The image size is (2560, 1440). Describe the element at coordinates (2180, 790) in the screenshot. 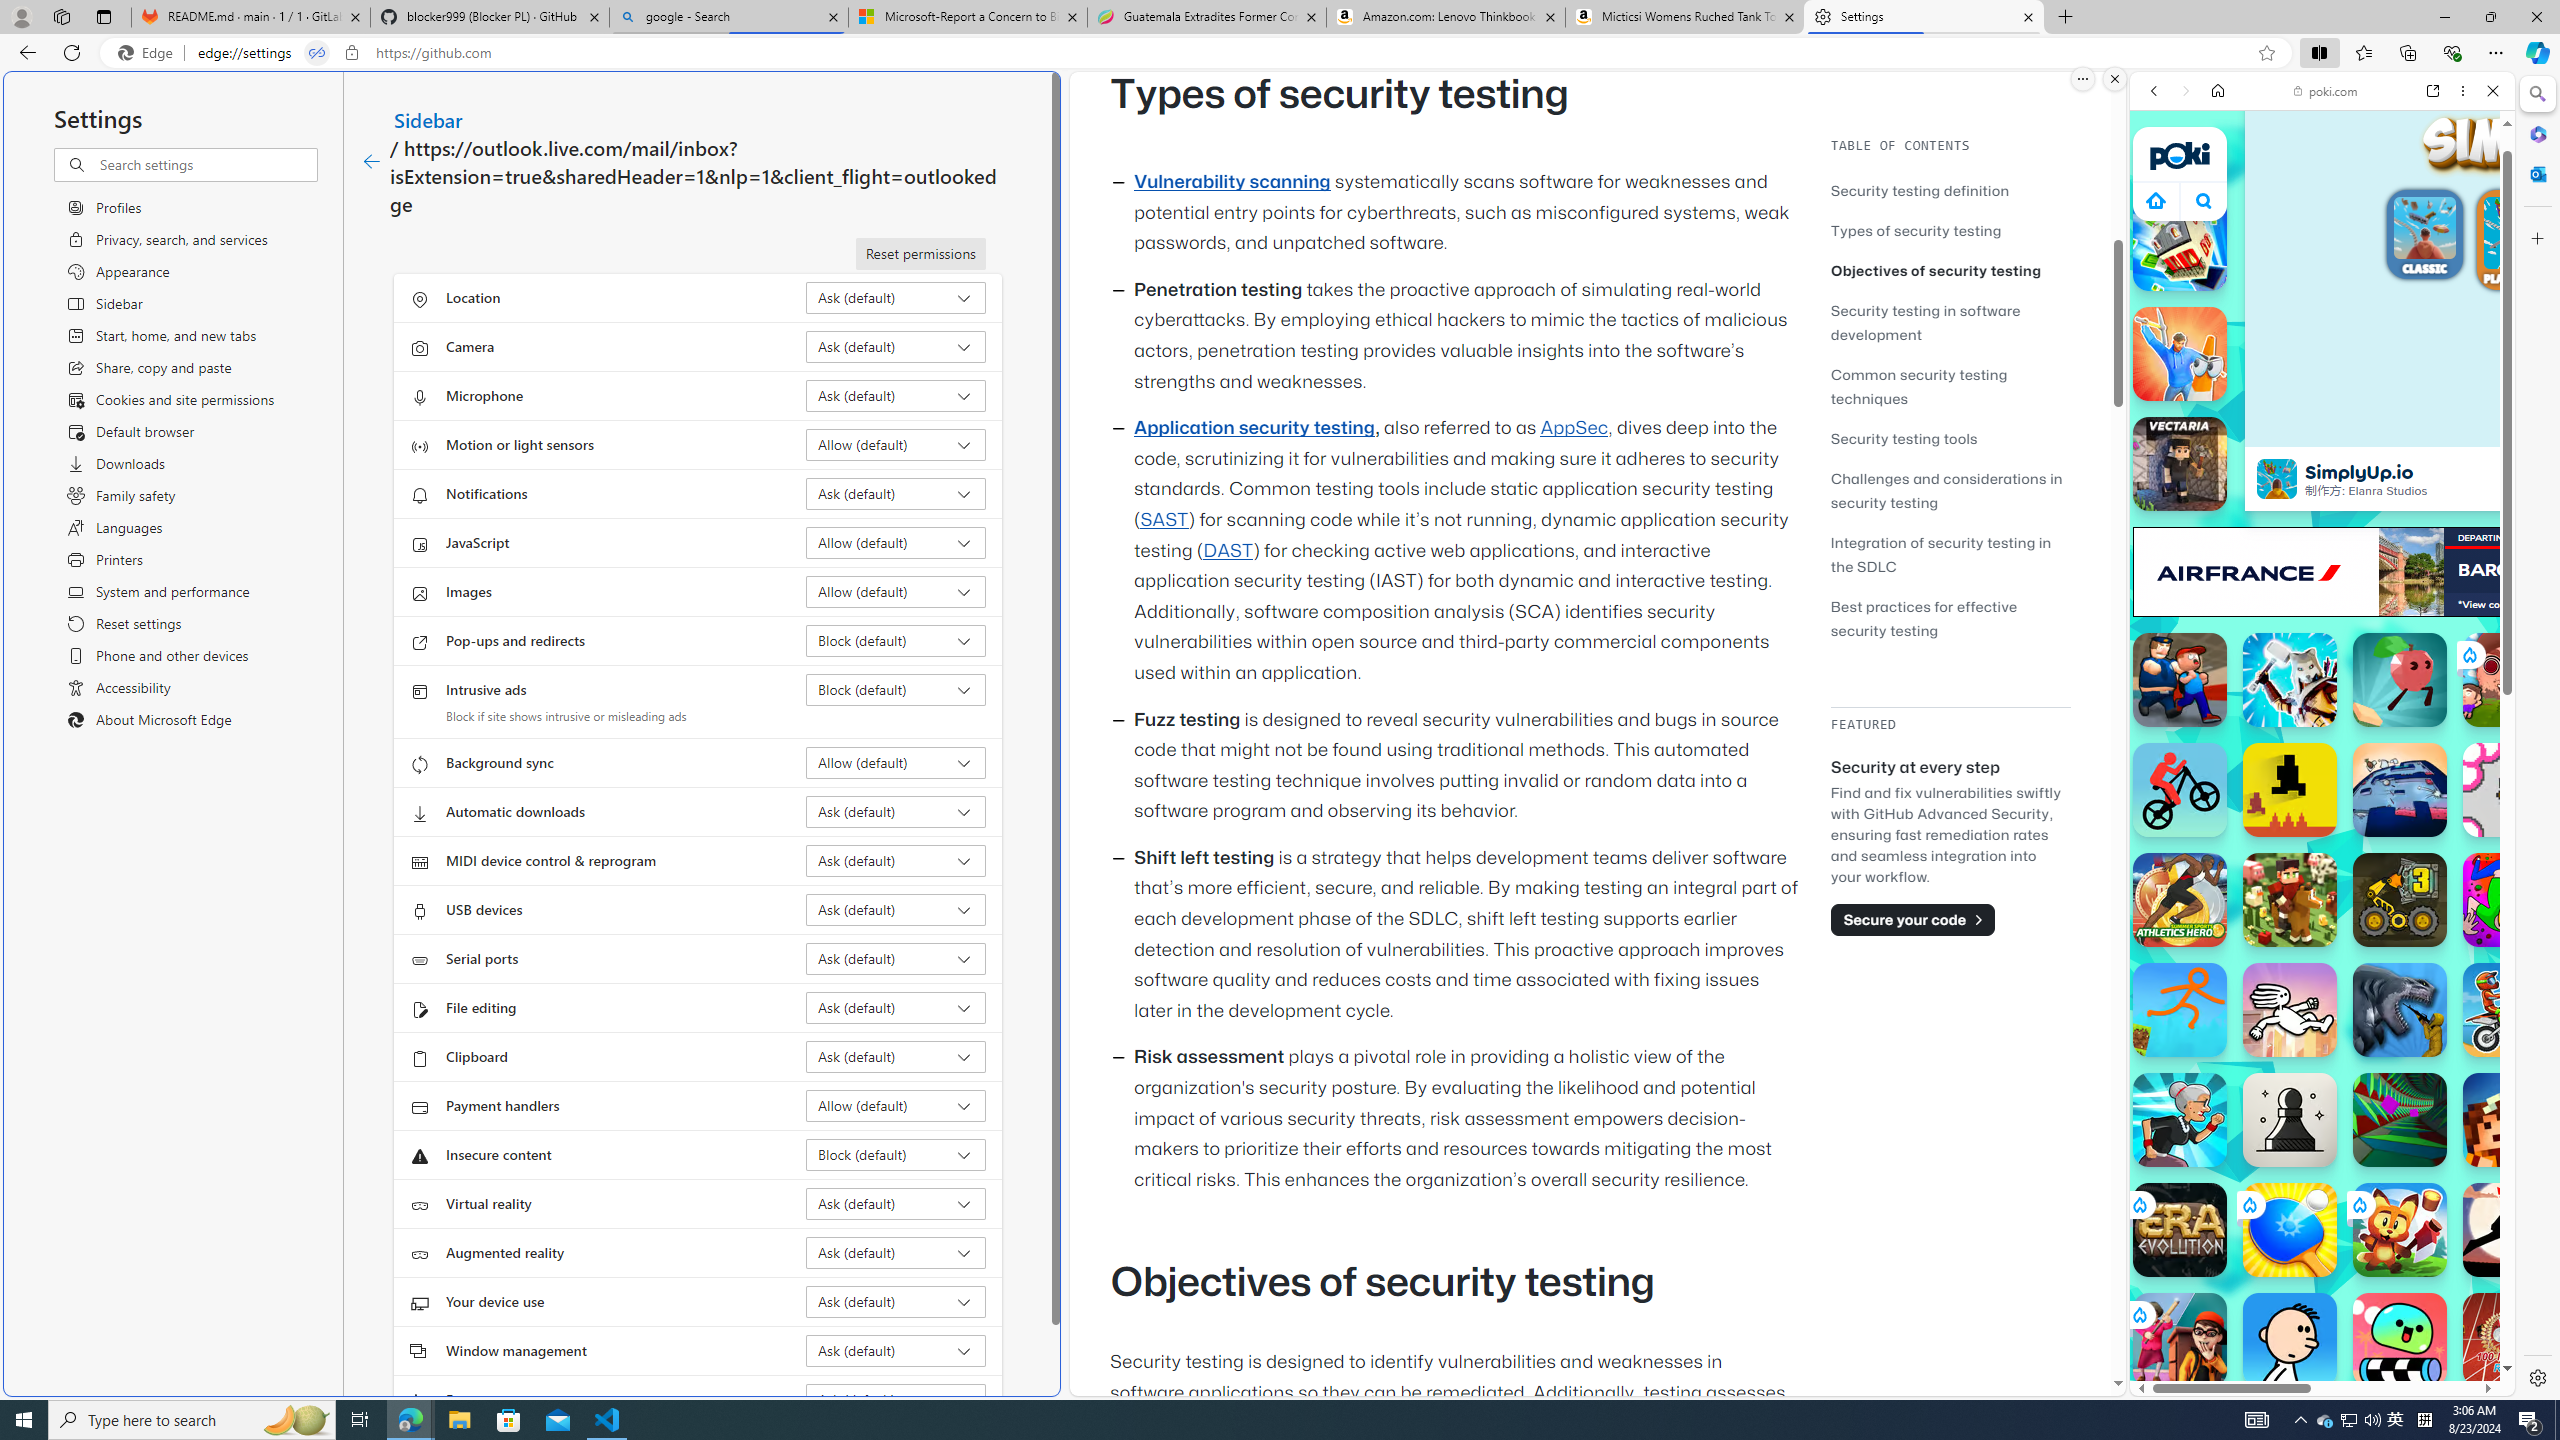

I see `Stickman Bike Stickman Bike` at that location.